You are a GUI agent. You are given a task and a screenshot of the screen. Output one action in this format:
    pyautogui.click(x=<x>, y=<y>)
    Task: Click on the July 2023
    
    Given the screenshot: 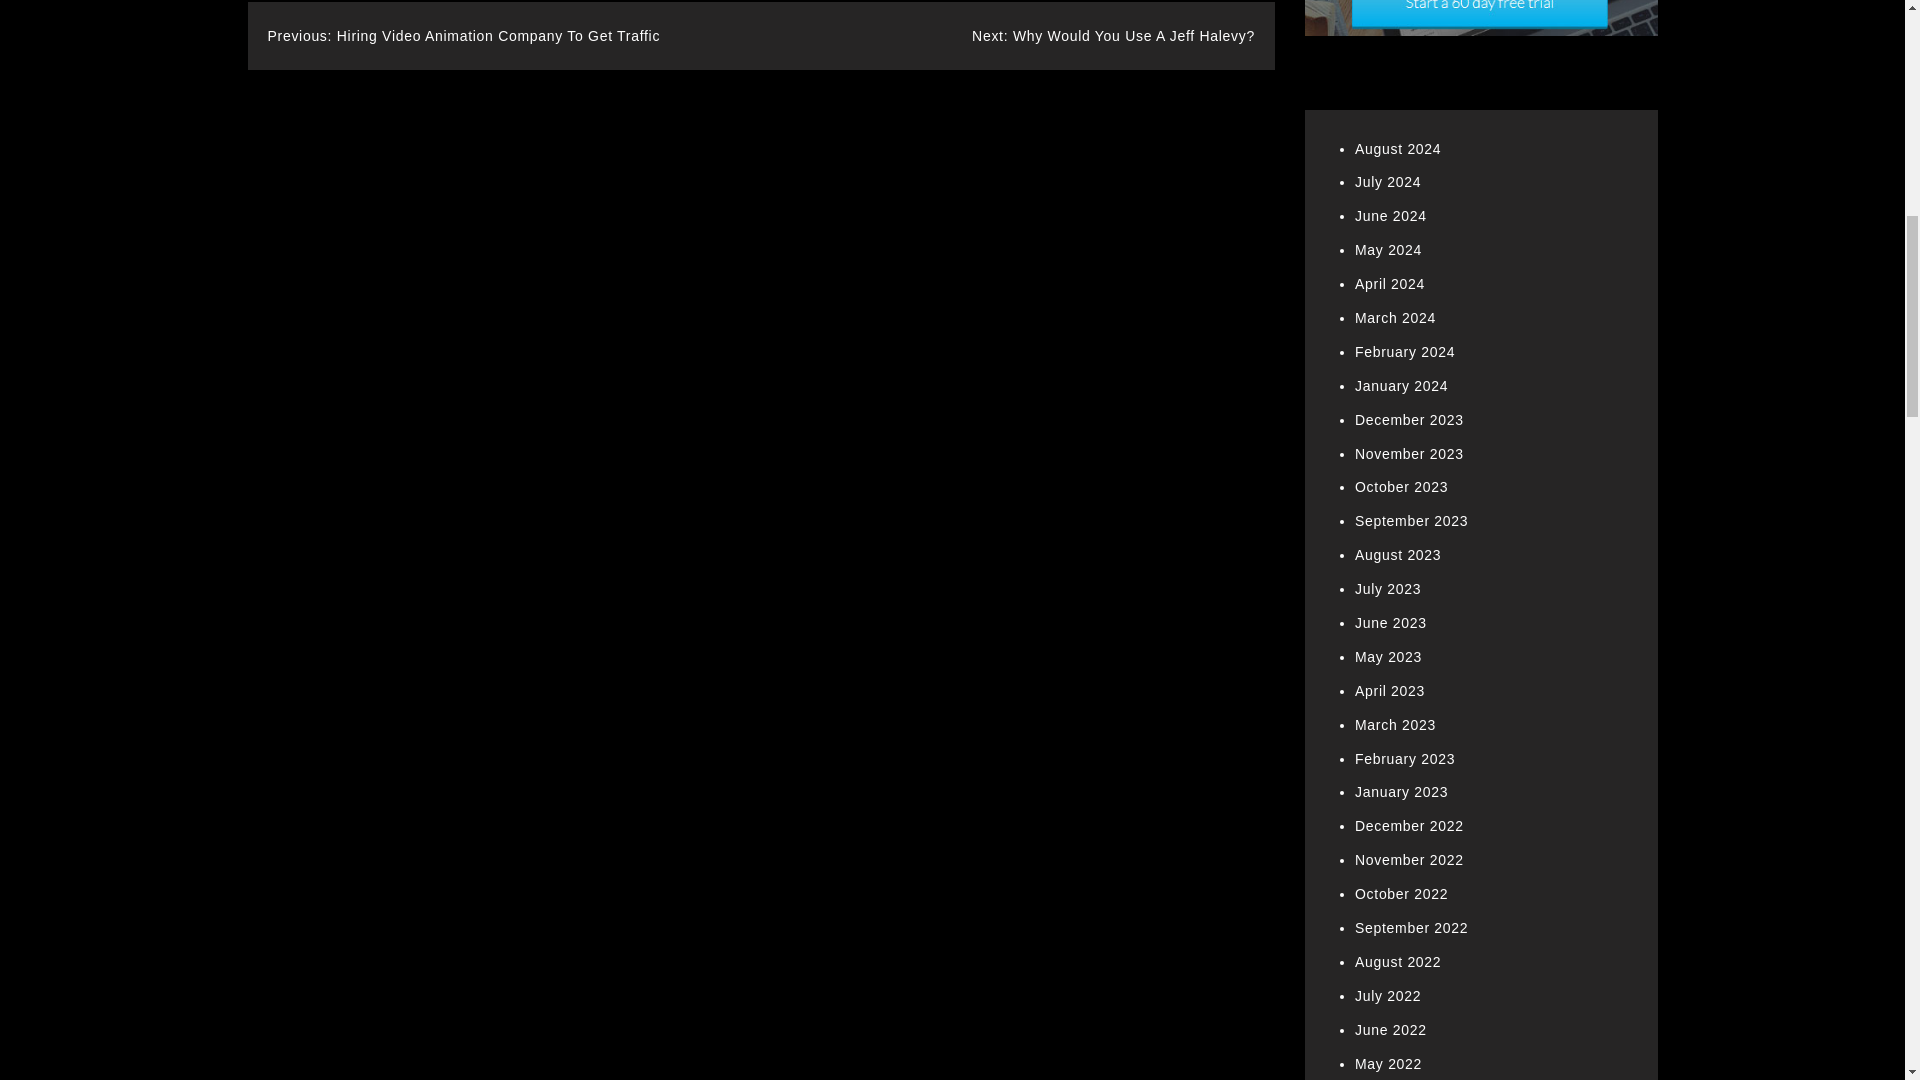 What is the action you would take?
    pyautogui.click(x=1388, y=589)
    